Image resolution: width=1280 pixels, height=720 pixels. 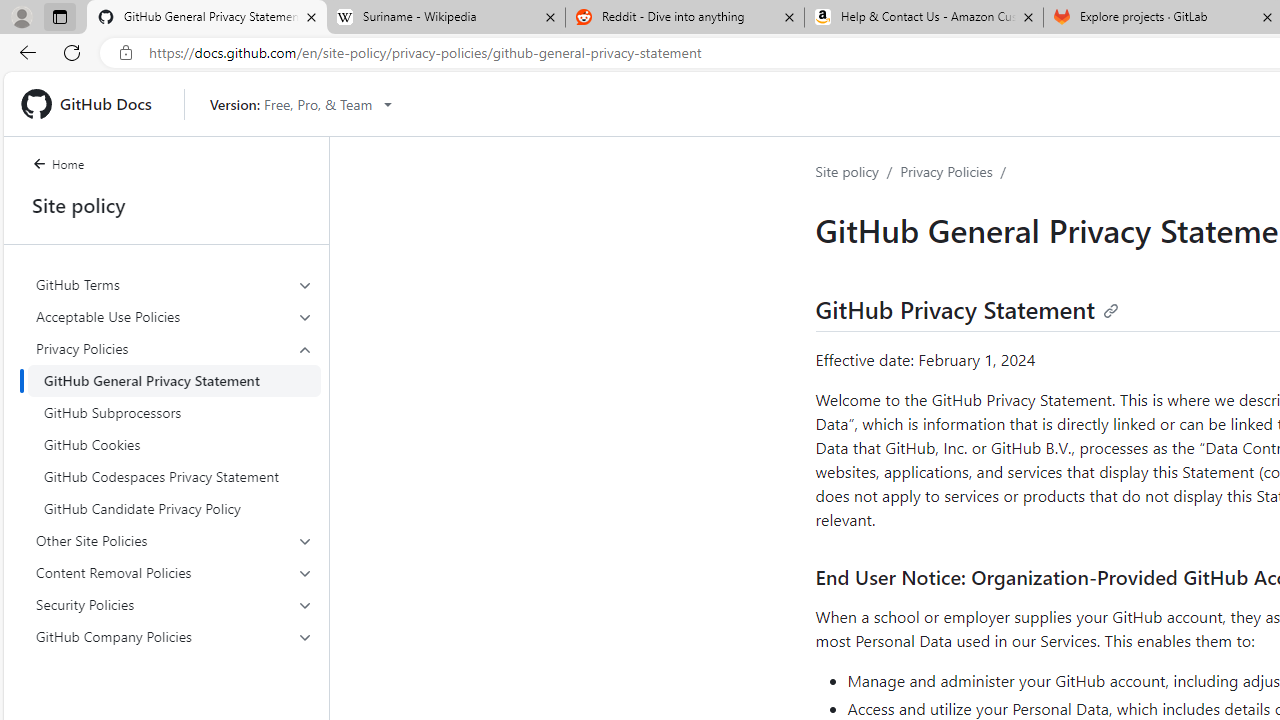 I want to click on Privacy Policies, so click(x=174, y=428).